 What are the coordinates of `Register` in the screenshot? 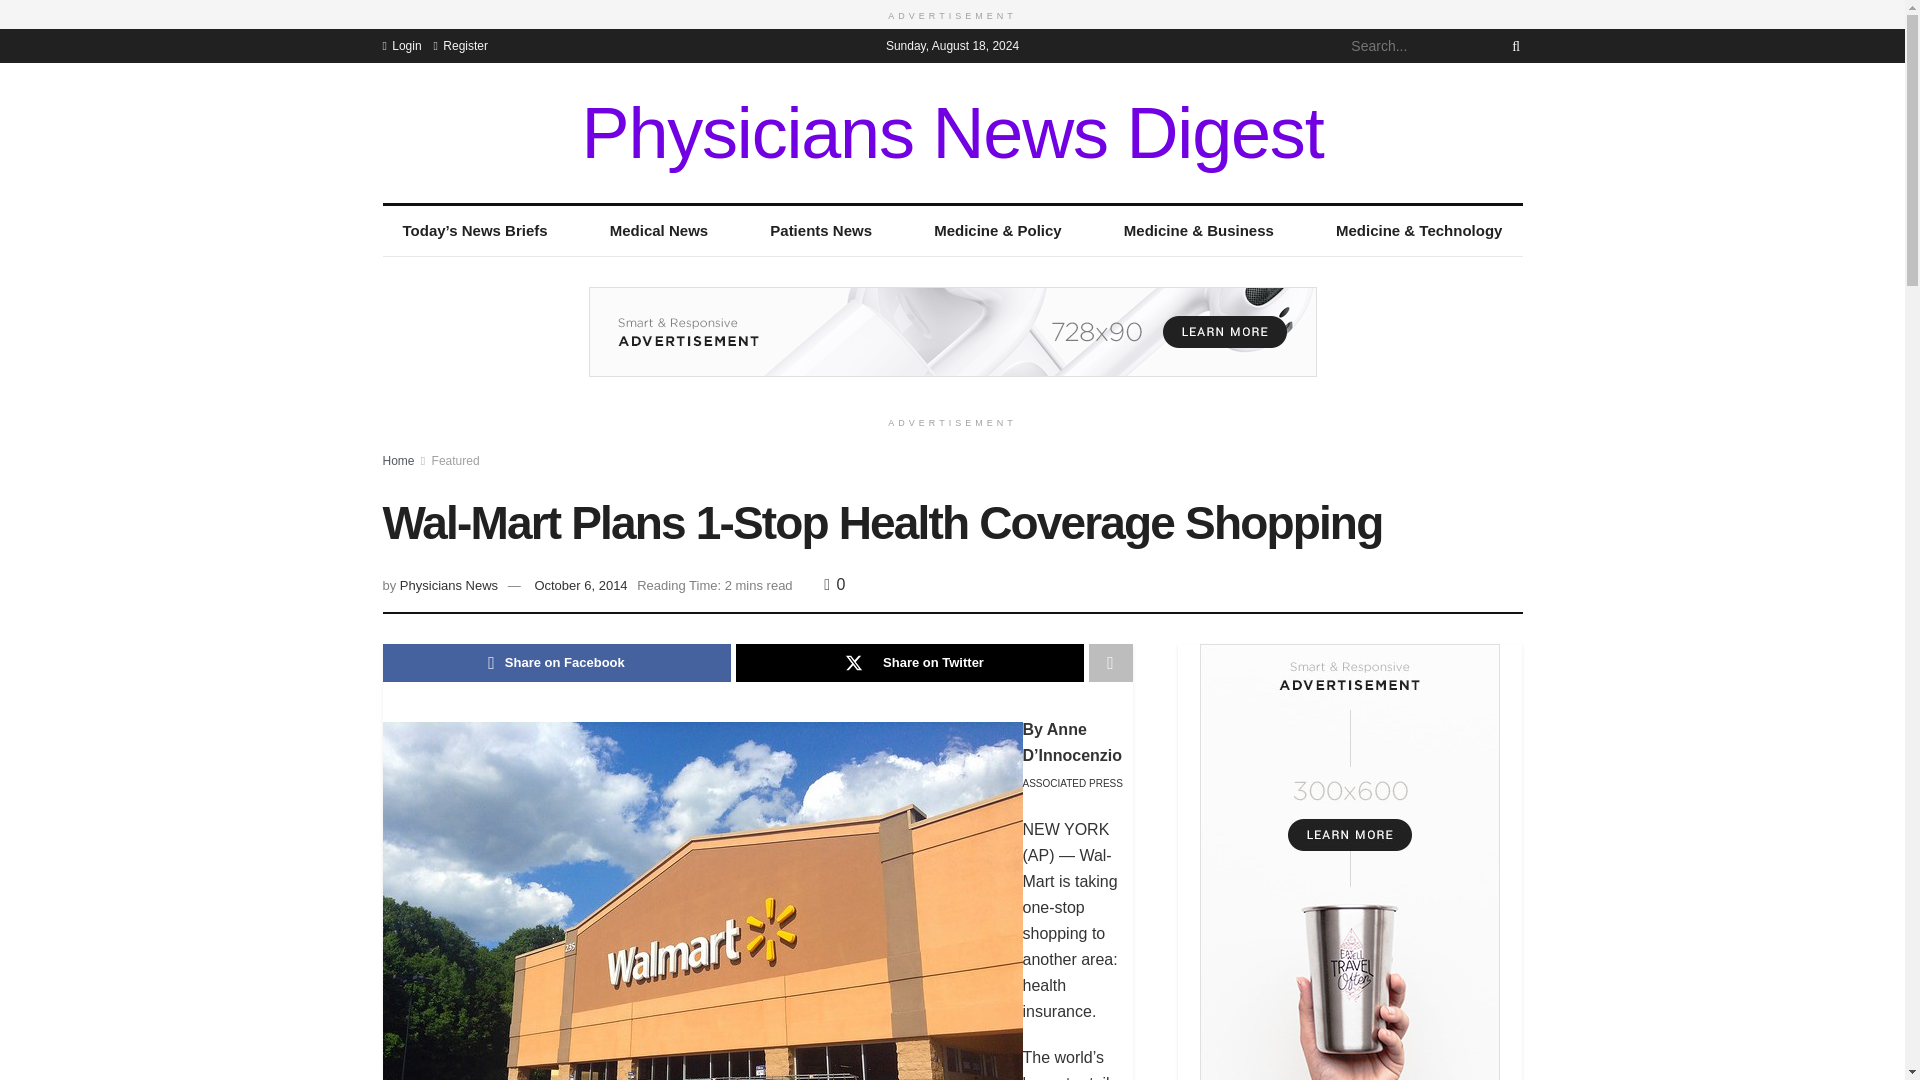 It's located at (460, 44).